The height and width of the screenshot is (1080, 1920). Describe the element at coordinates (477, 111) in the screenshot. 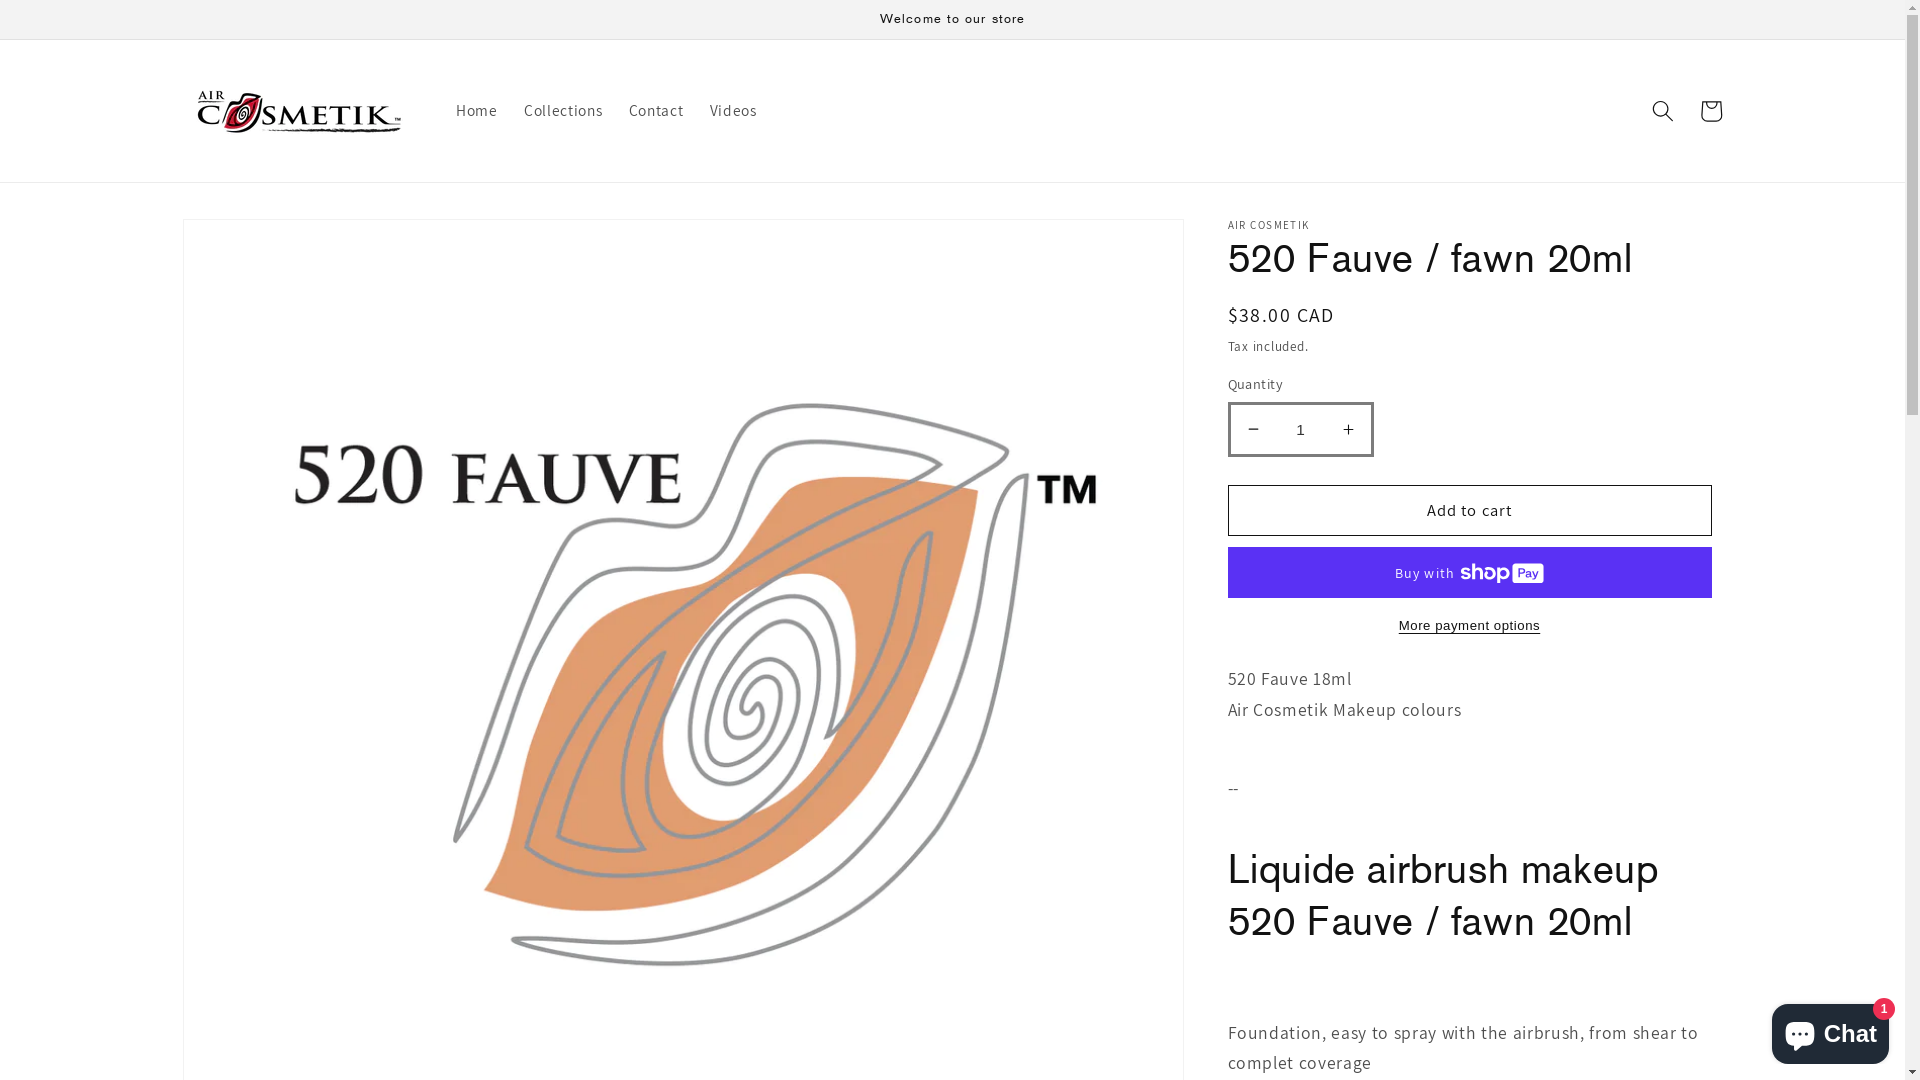

I see `Home` at that location.